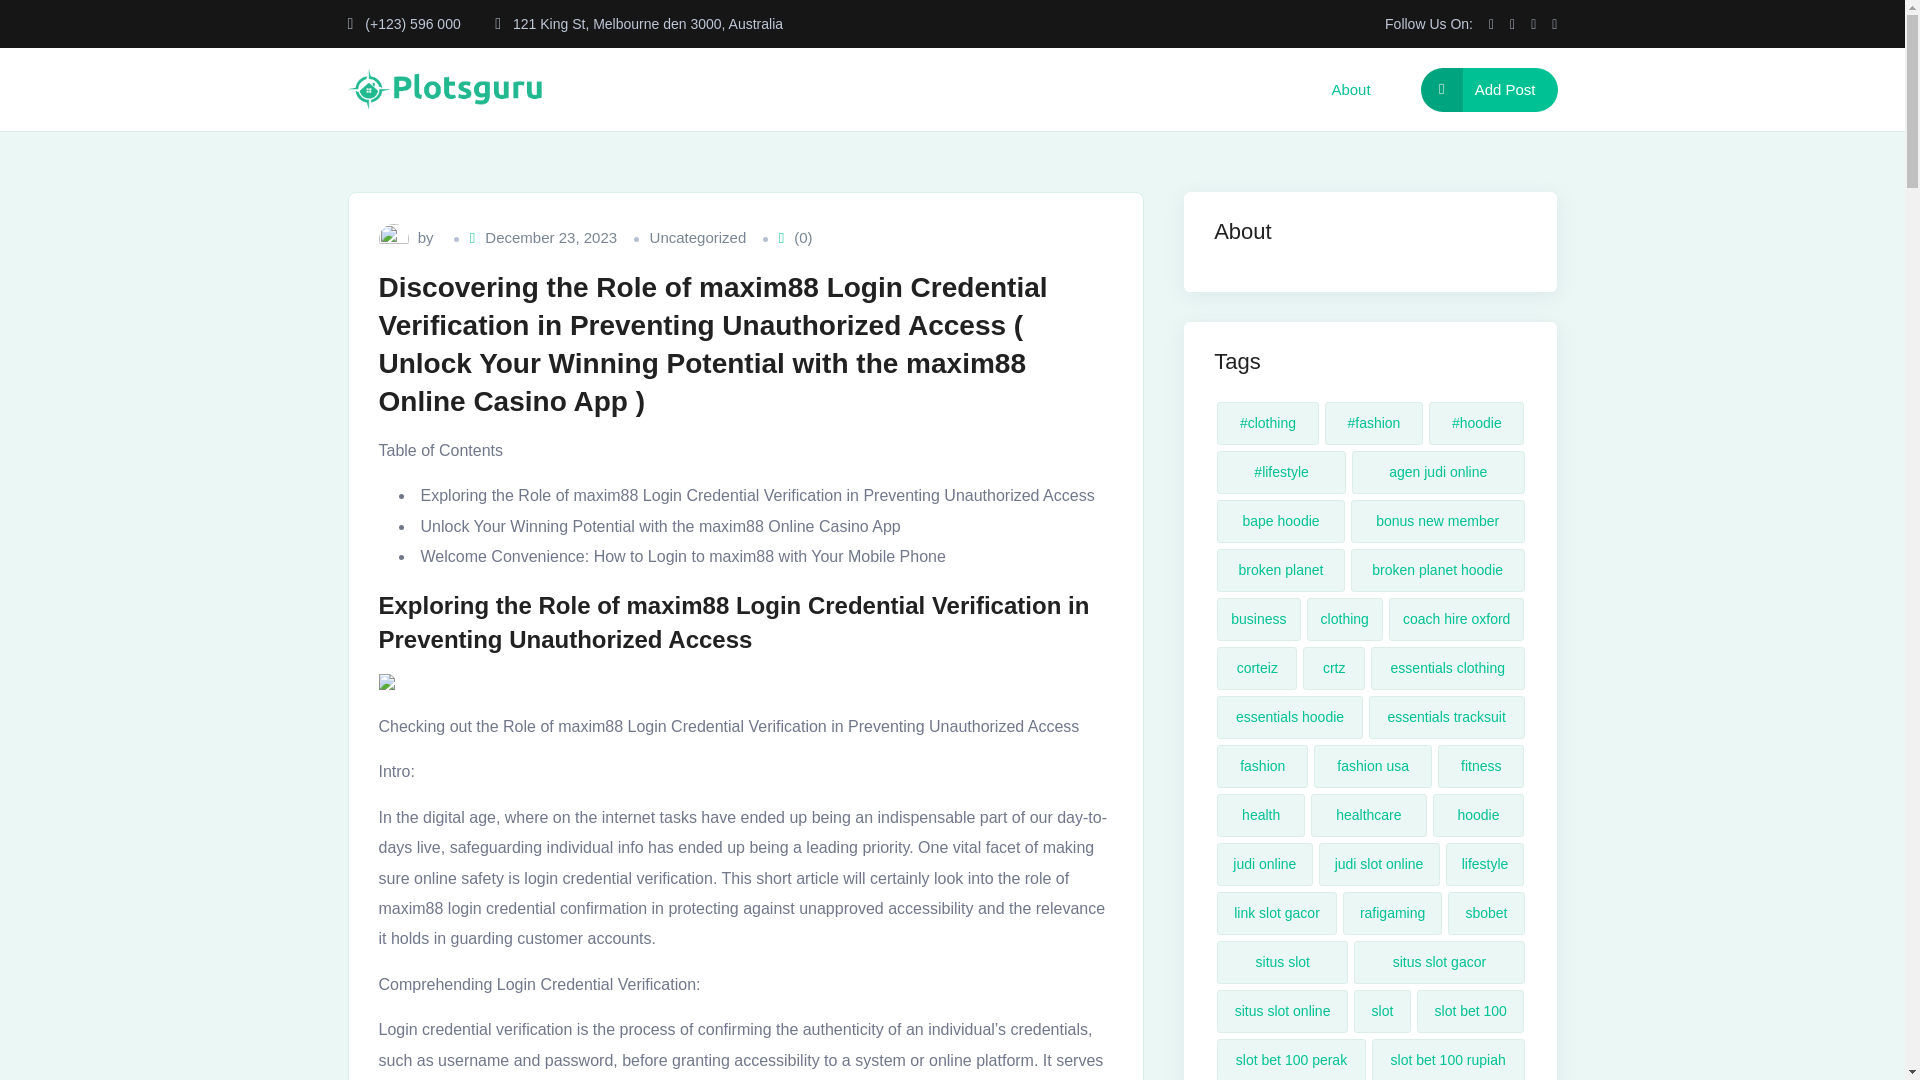 This screenshot has height=1080, width=1920. I want to click on broken planet, so click(1281, 570).